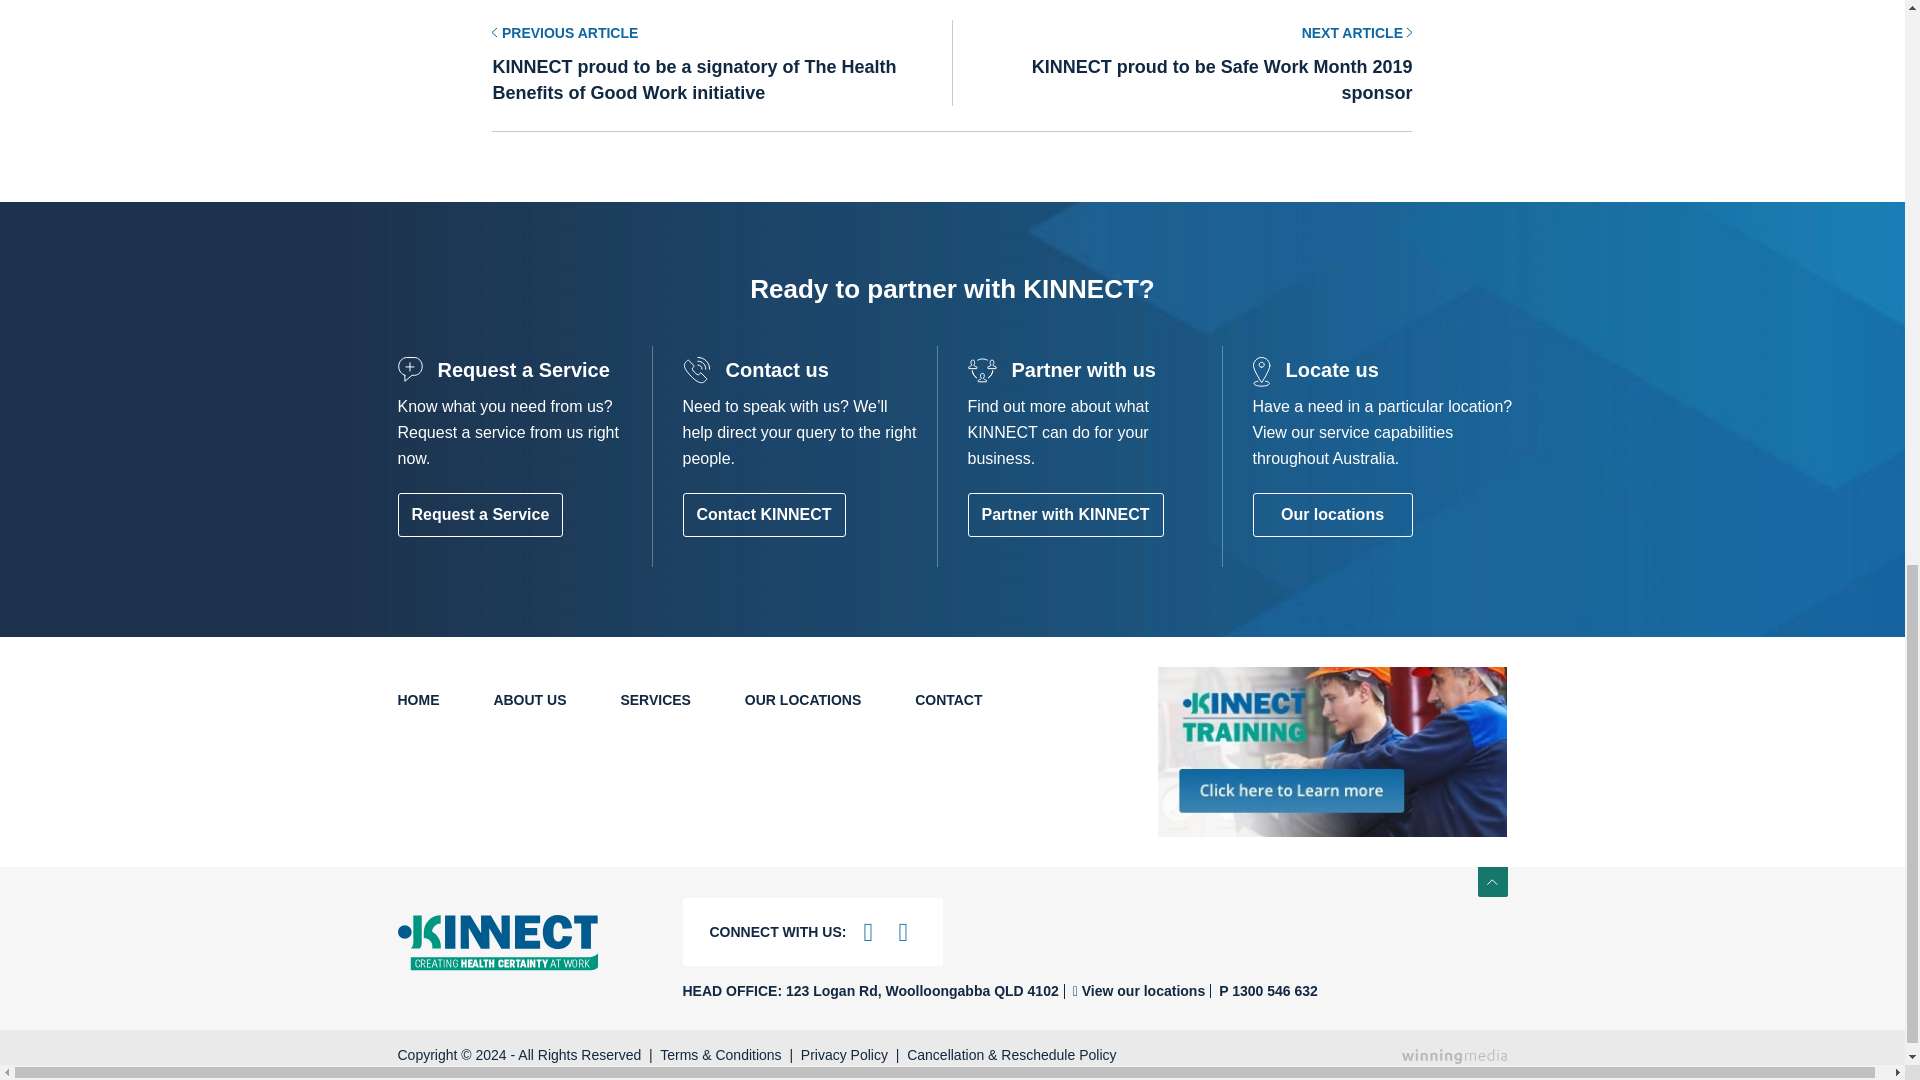 The width and height of the screenshot is (1920, 1080). Describe the element at coordinates (1263, 990) in the screenshot. I see `phone` at that location.